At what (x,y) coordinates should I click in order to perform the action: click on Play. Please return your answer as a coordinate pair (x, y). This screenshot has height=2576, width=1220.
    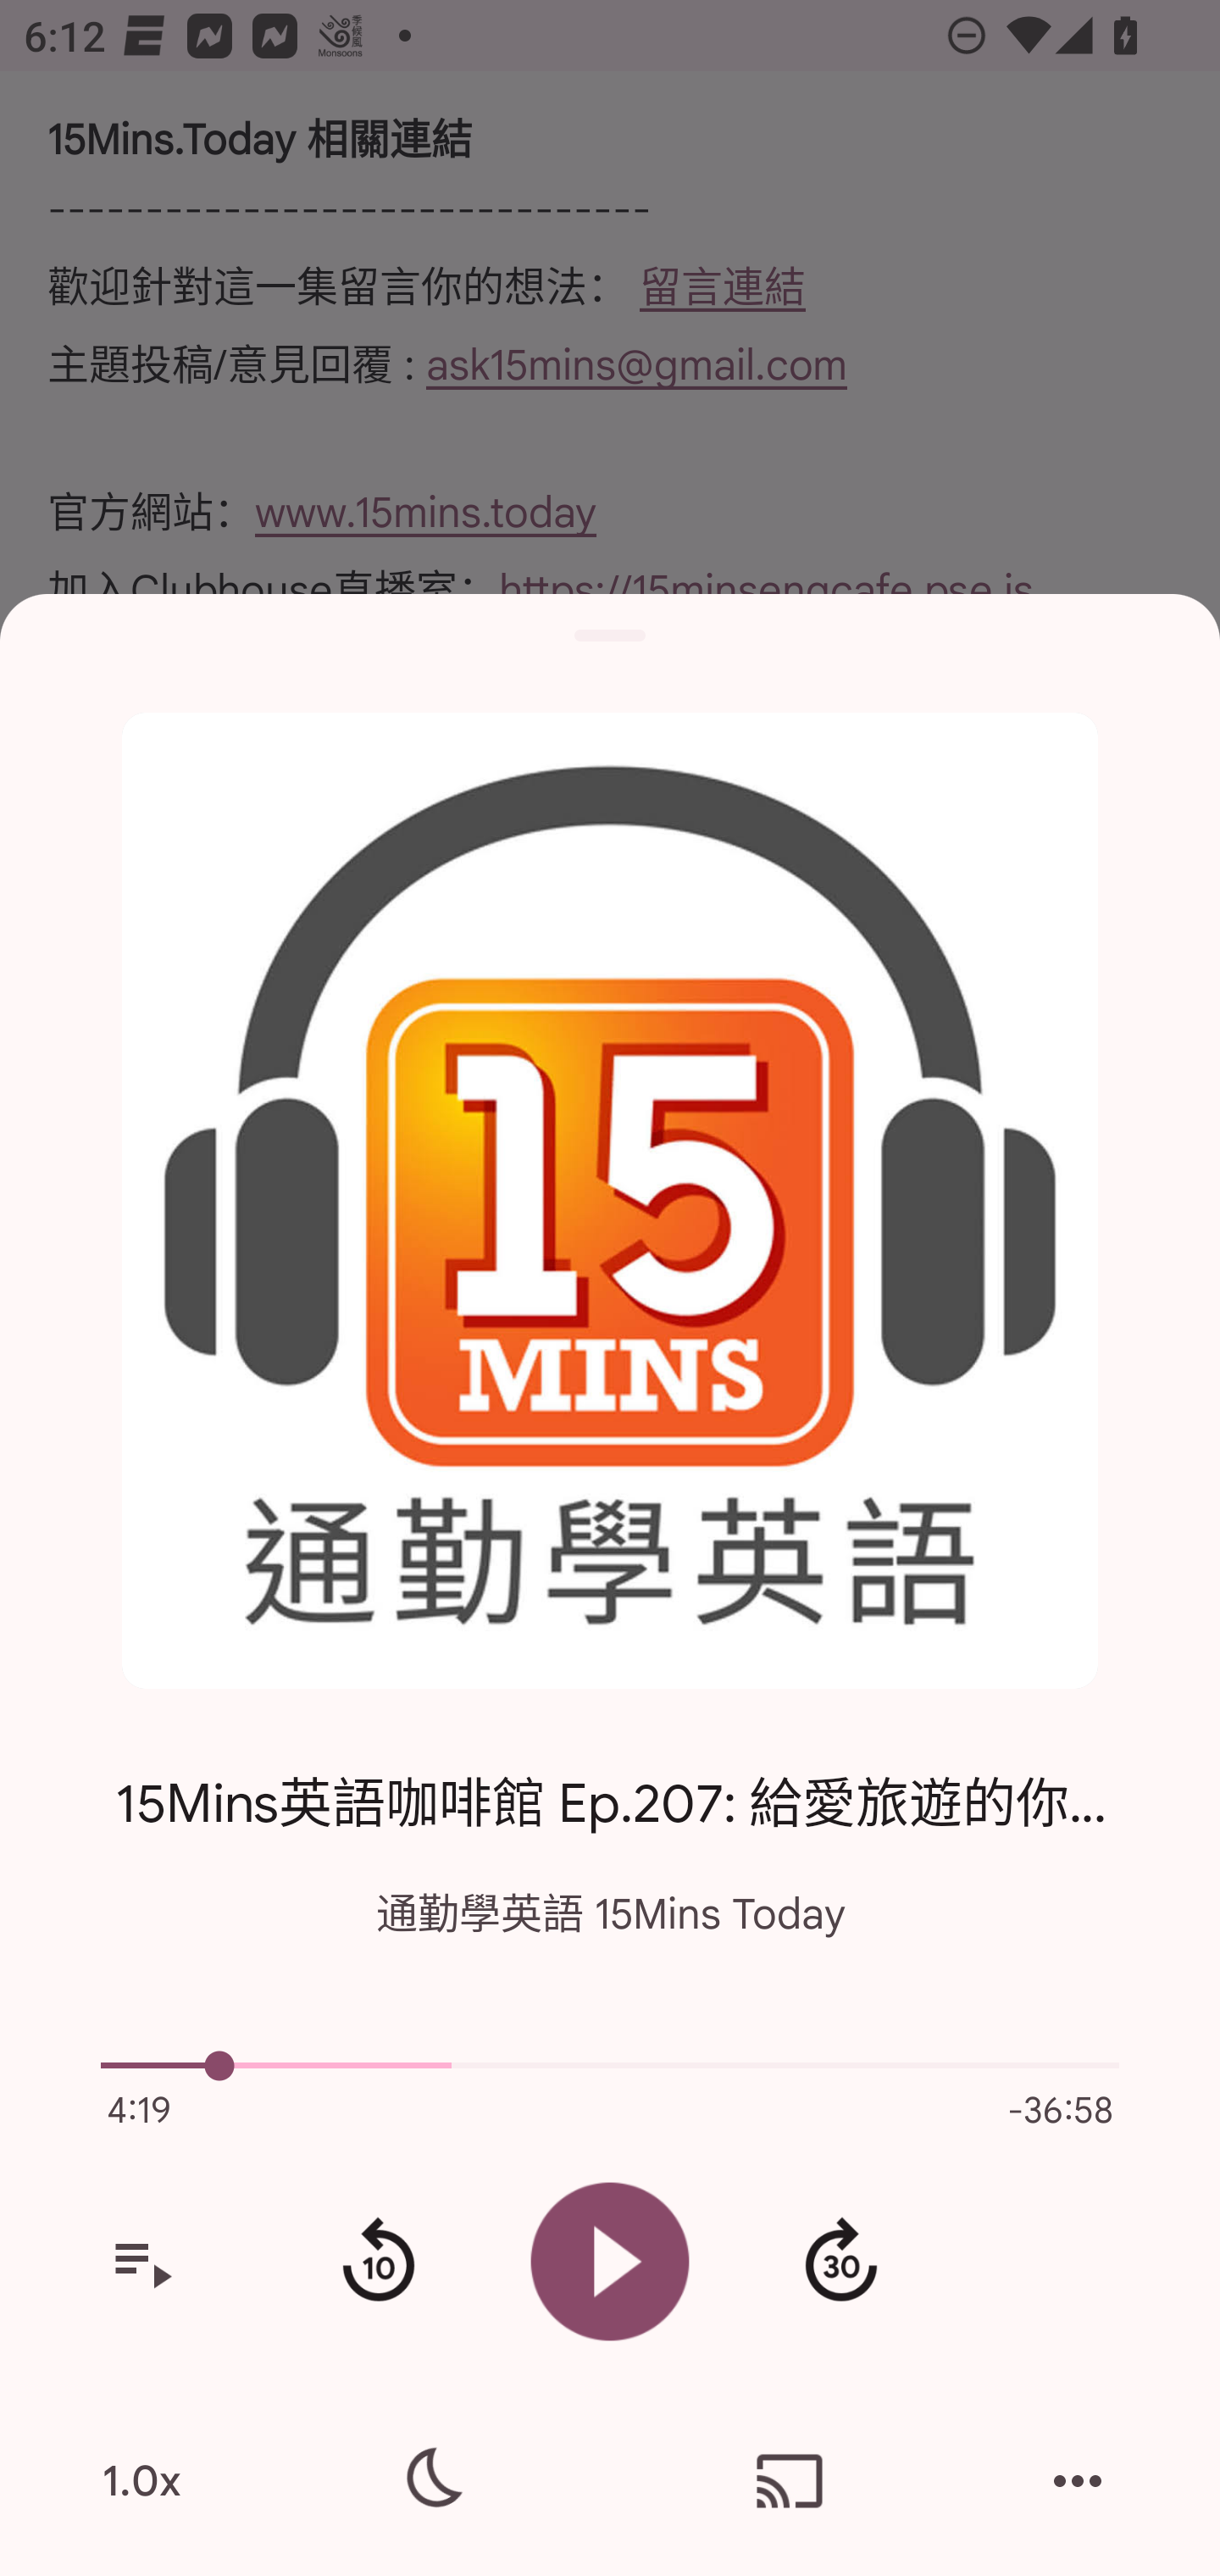
    Looking at the image, I should click on (610, 2261).